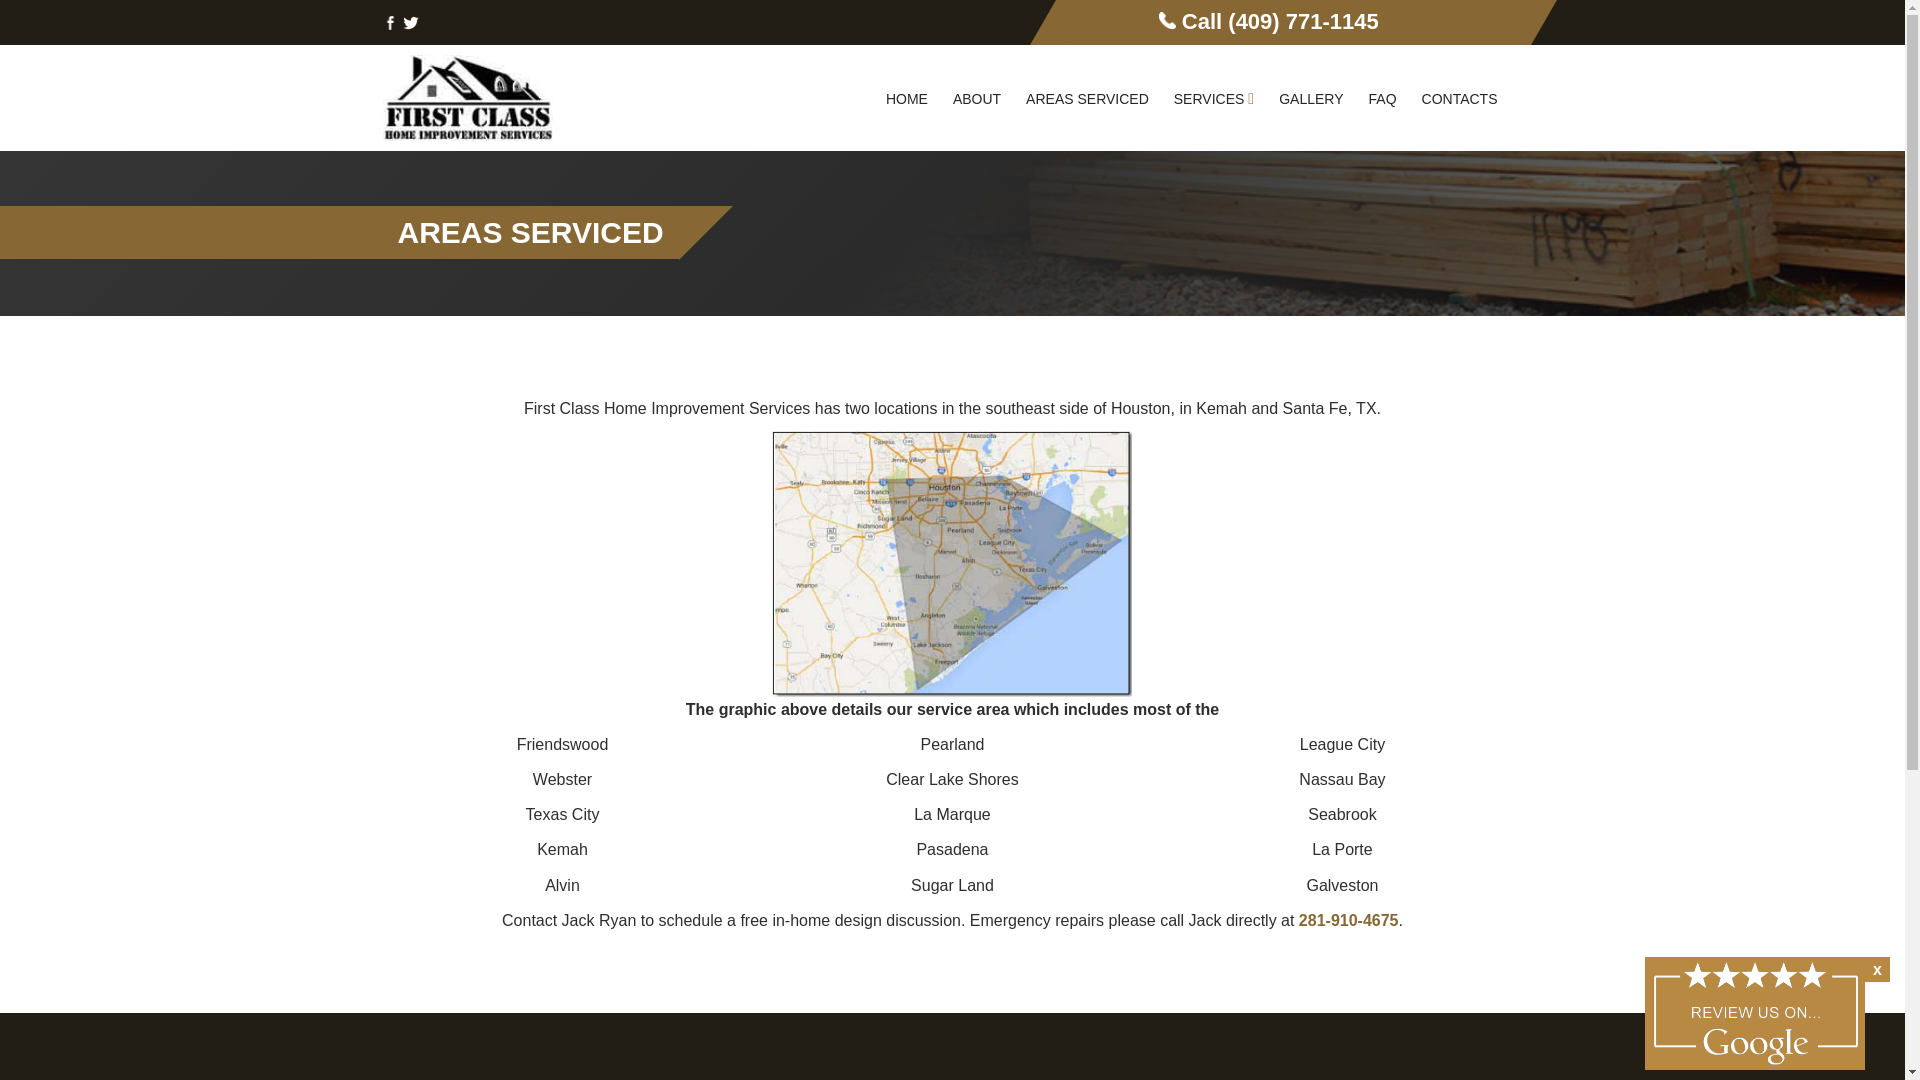 The width and height of the screenshot is (1920, 1080). What do you see at coordinates (1087, 97) in the screenshot?
I see `AREAS SERVICED` at bounding box center [1087, 97].